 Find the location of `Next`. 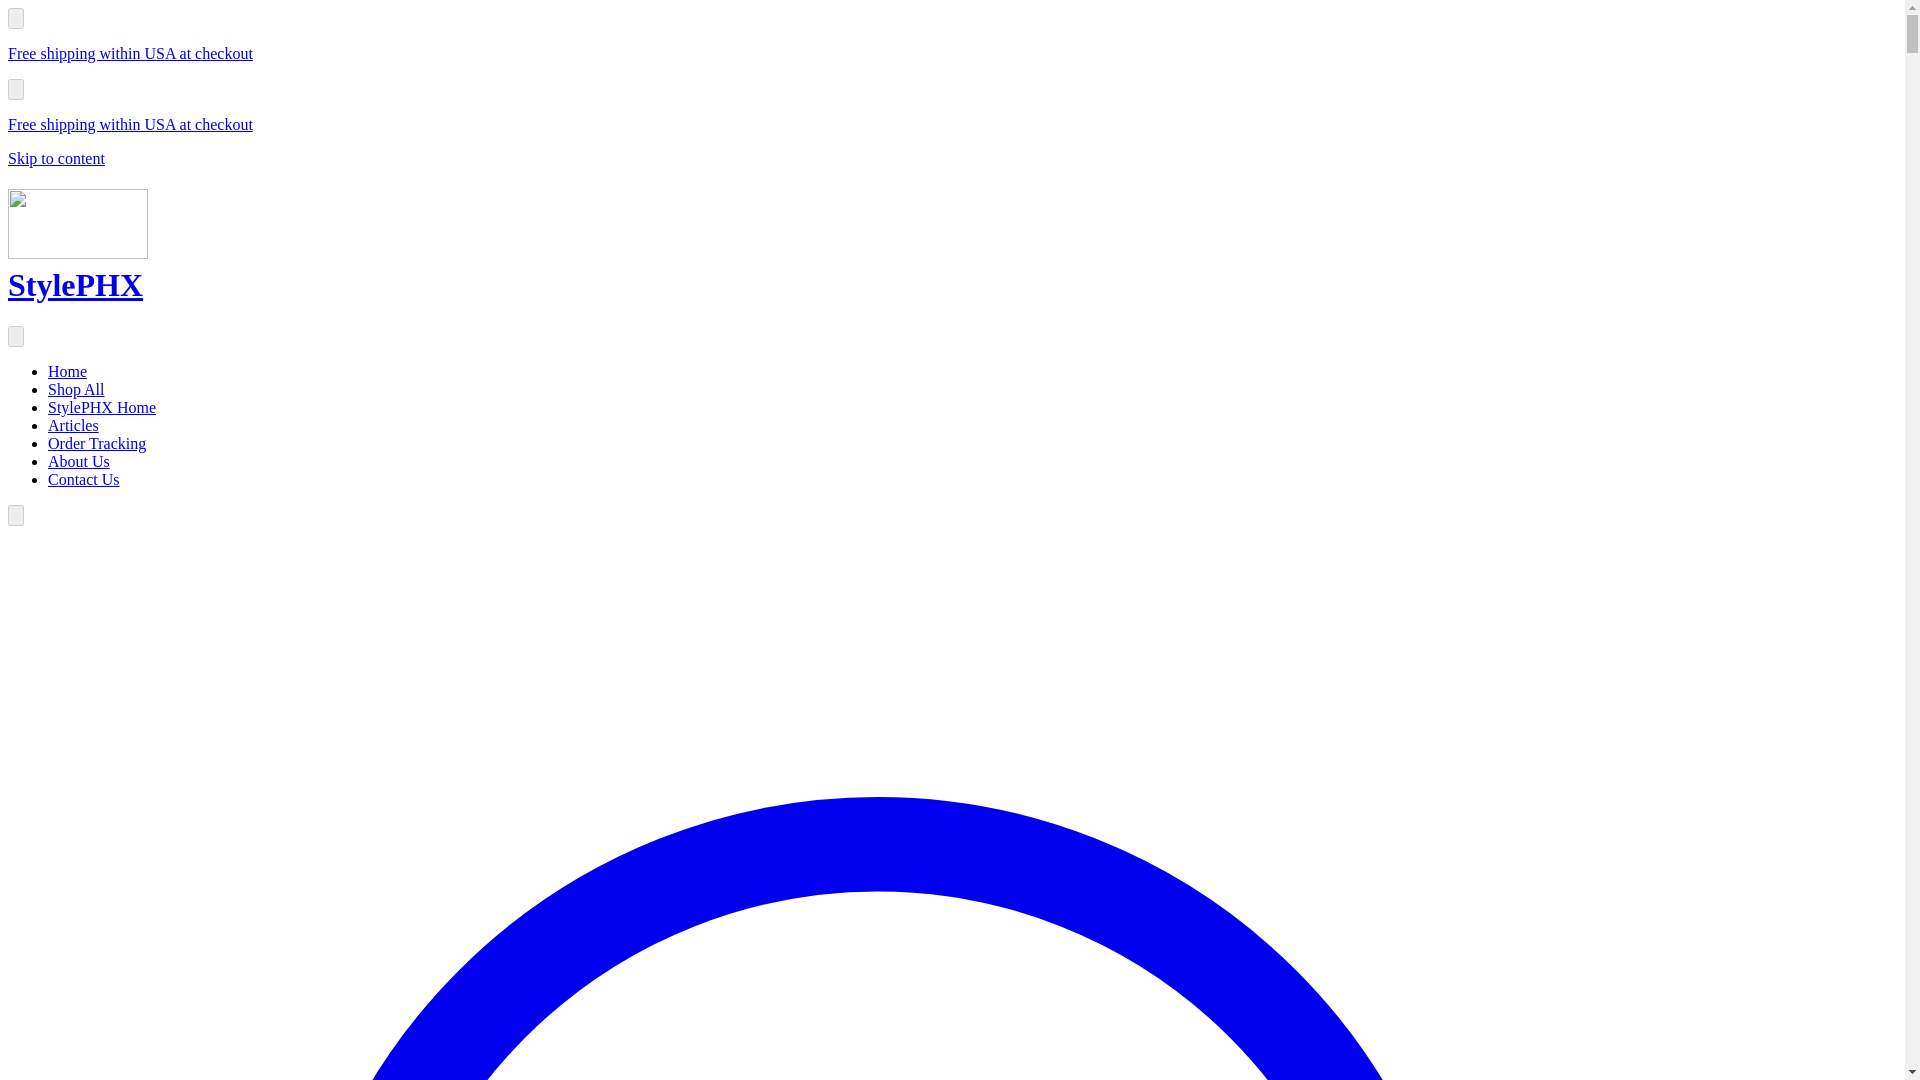

Next is located at coordinates (15, 515).